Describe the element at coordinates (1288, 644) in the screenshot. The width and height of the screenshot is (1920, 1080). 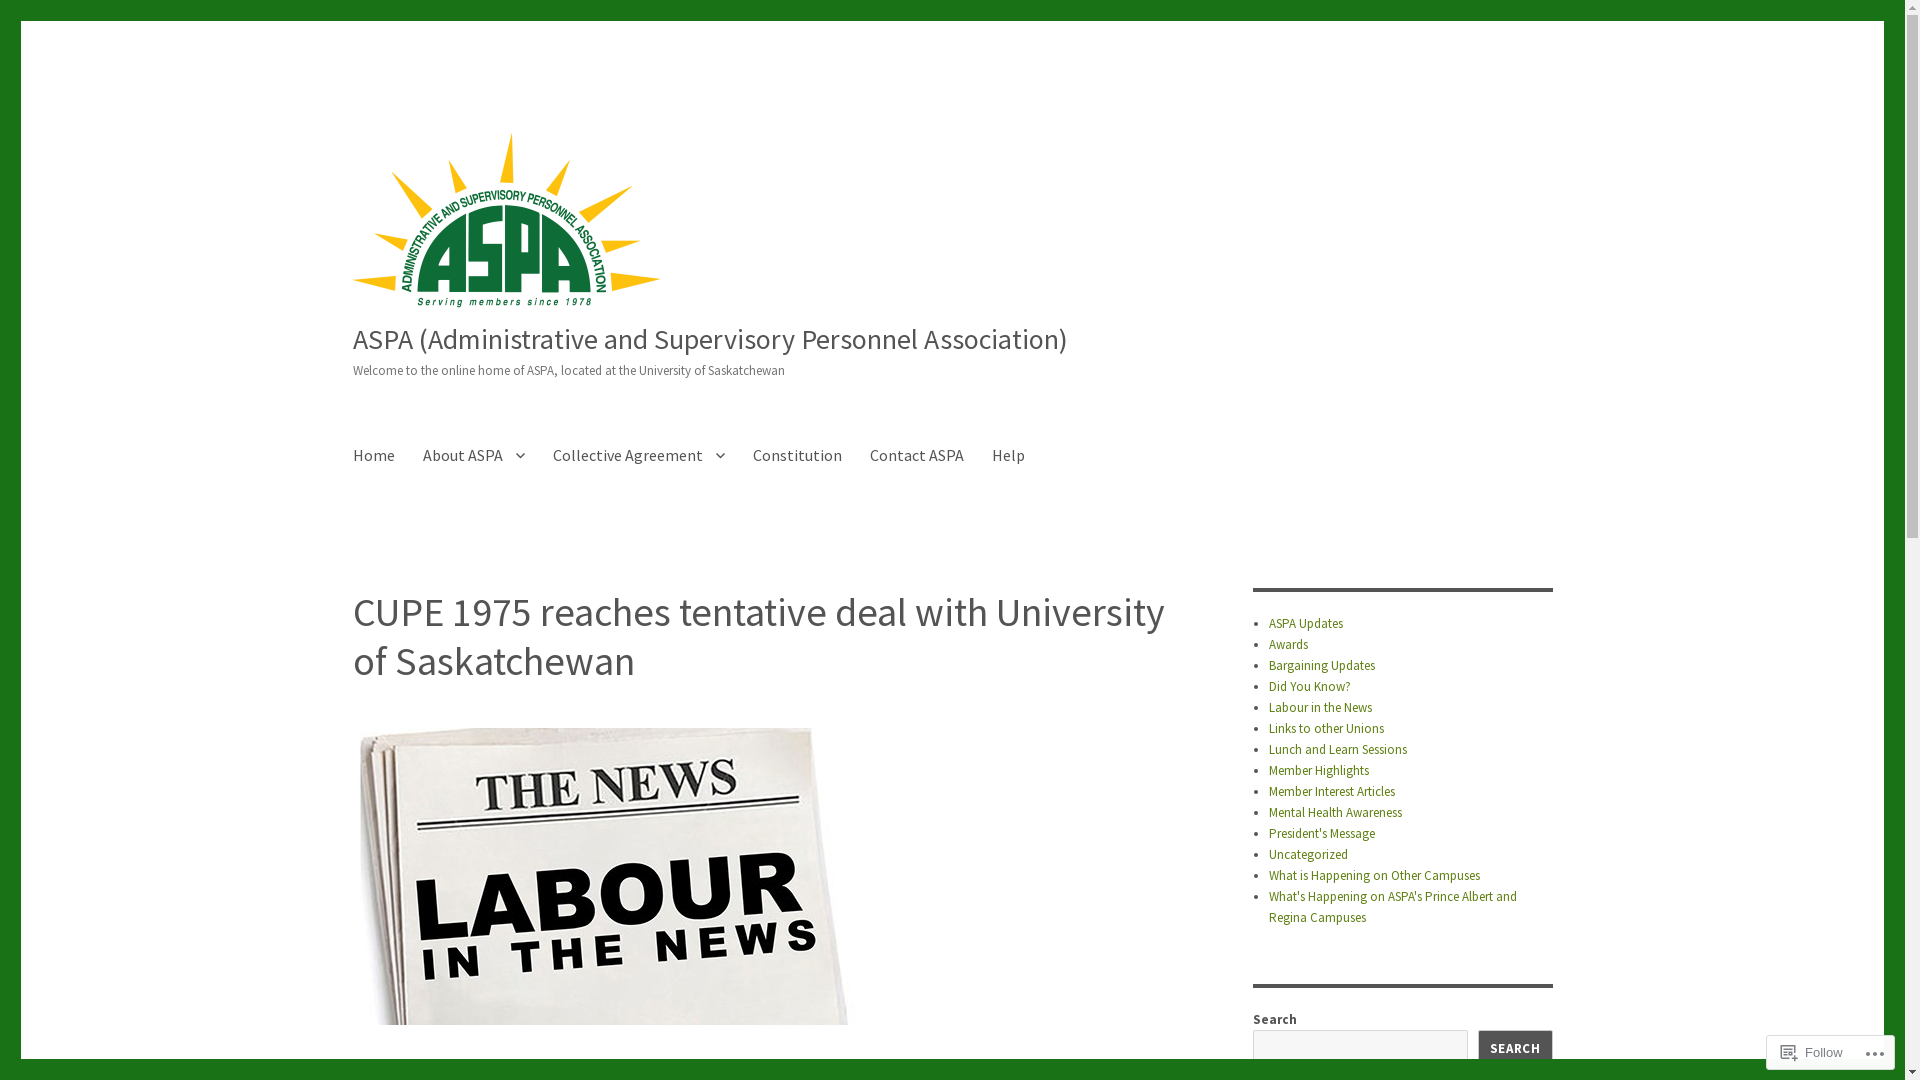
I see `Awards` at that location.